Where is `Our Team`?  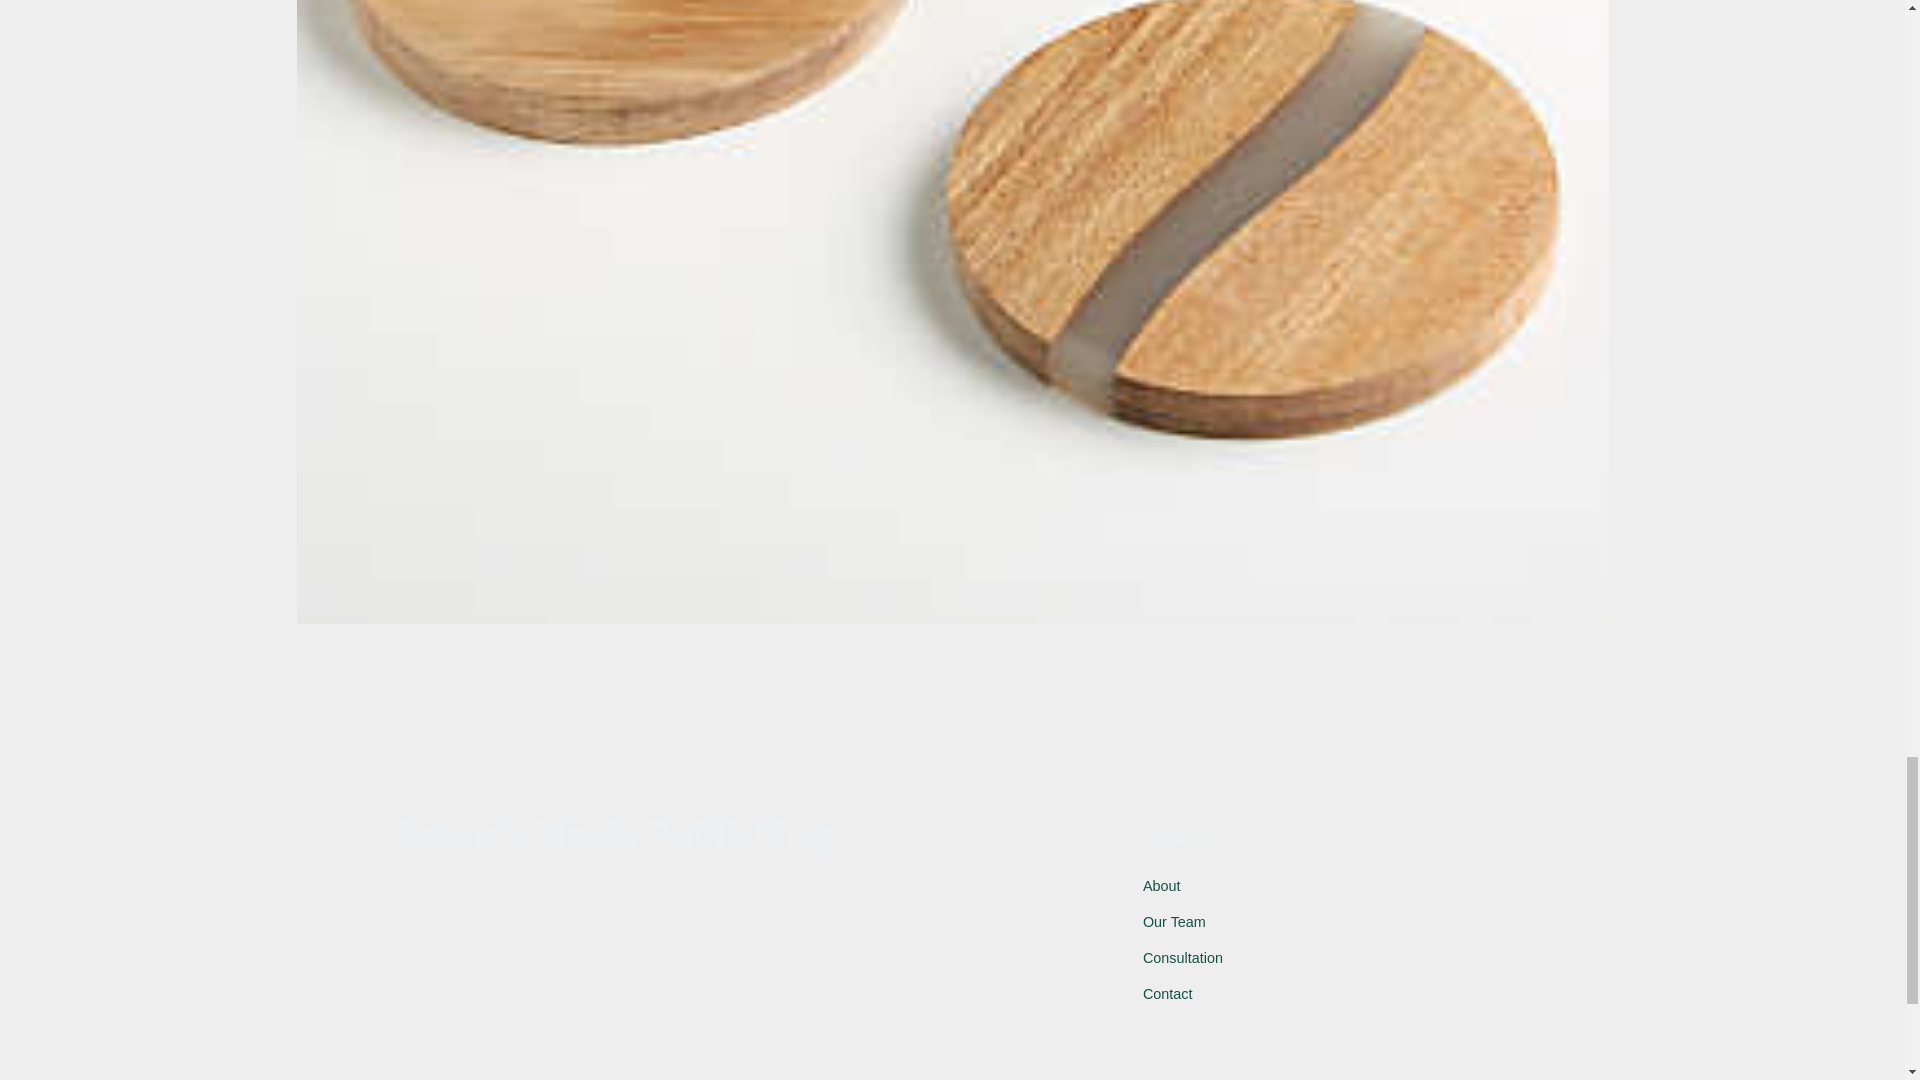
Our Team is located at coordinates (1174, 921).